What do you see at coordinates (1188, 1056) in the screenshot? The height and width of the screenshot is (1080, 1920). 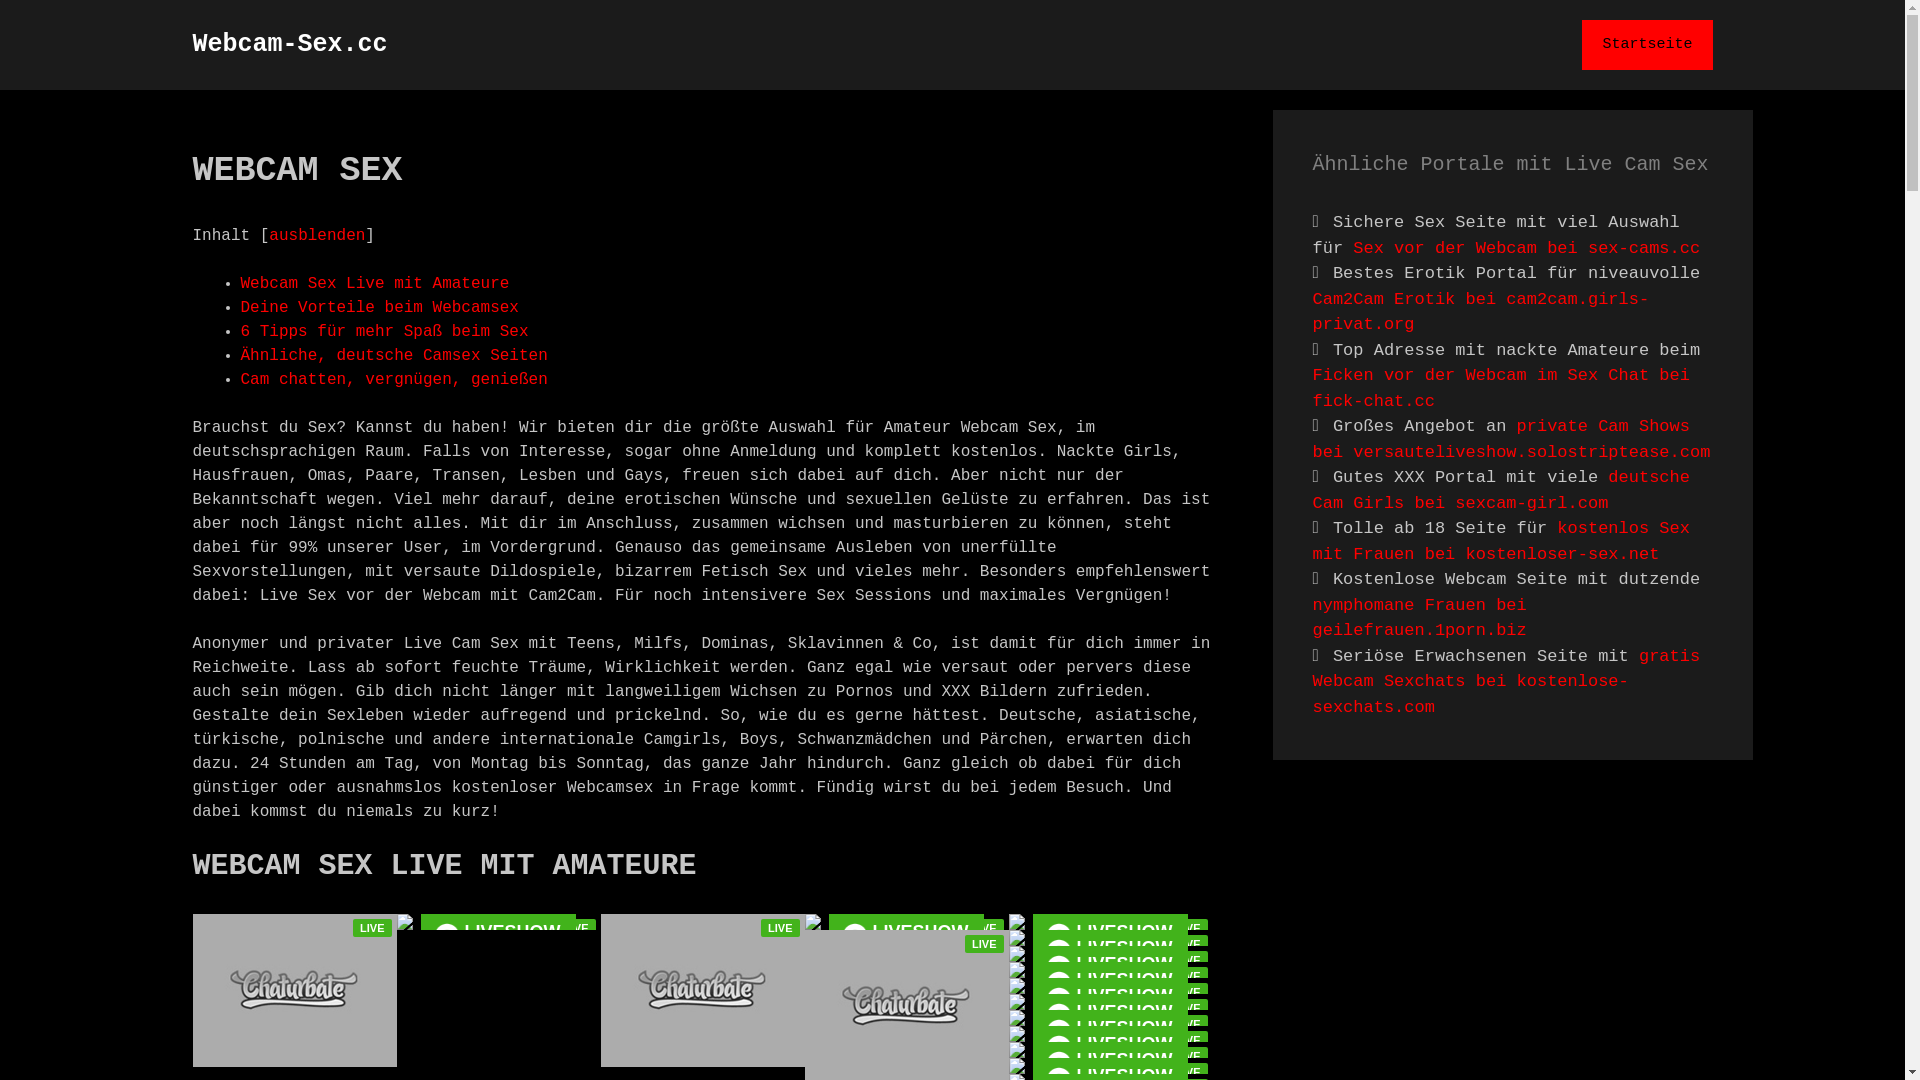 I see `LIVE` at bounding box center [1188, 1056].